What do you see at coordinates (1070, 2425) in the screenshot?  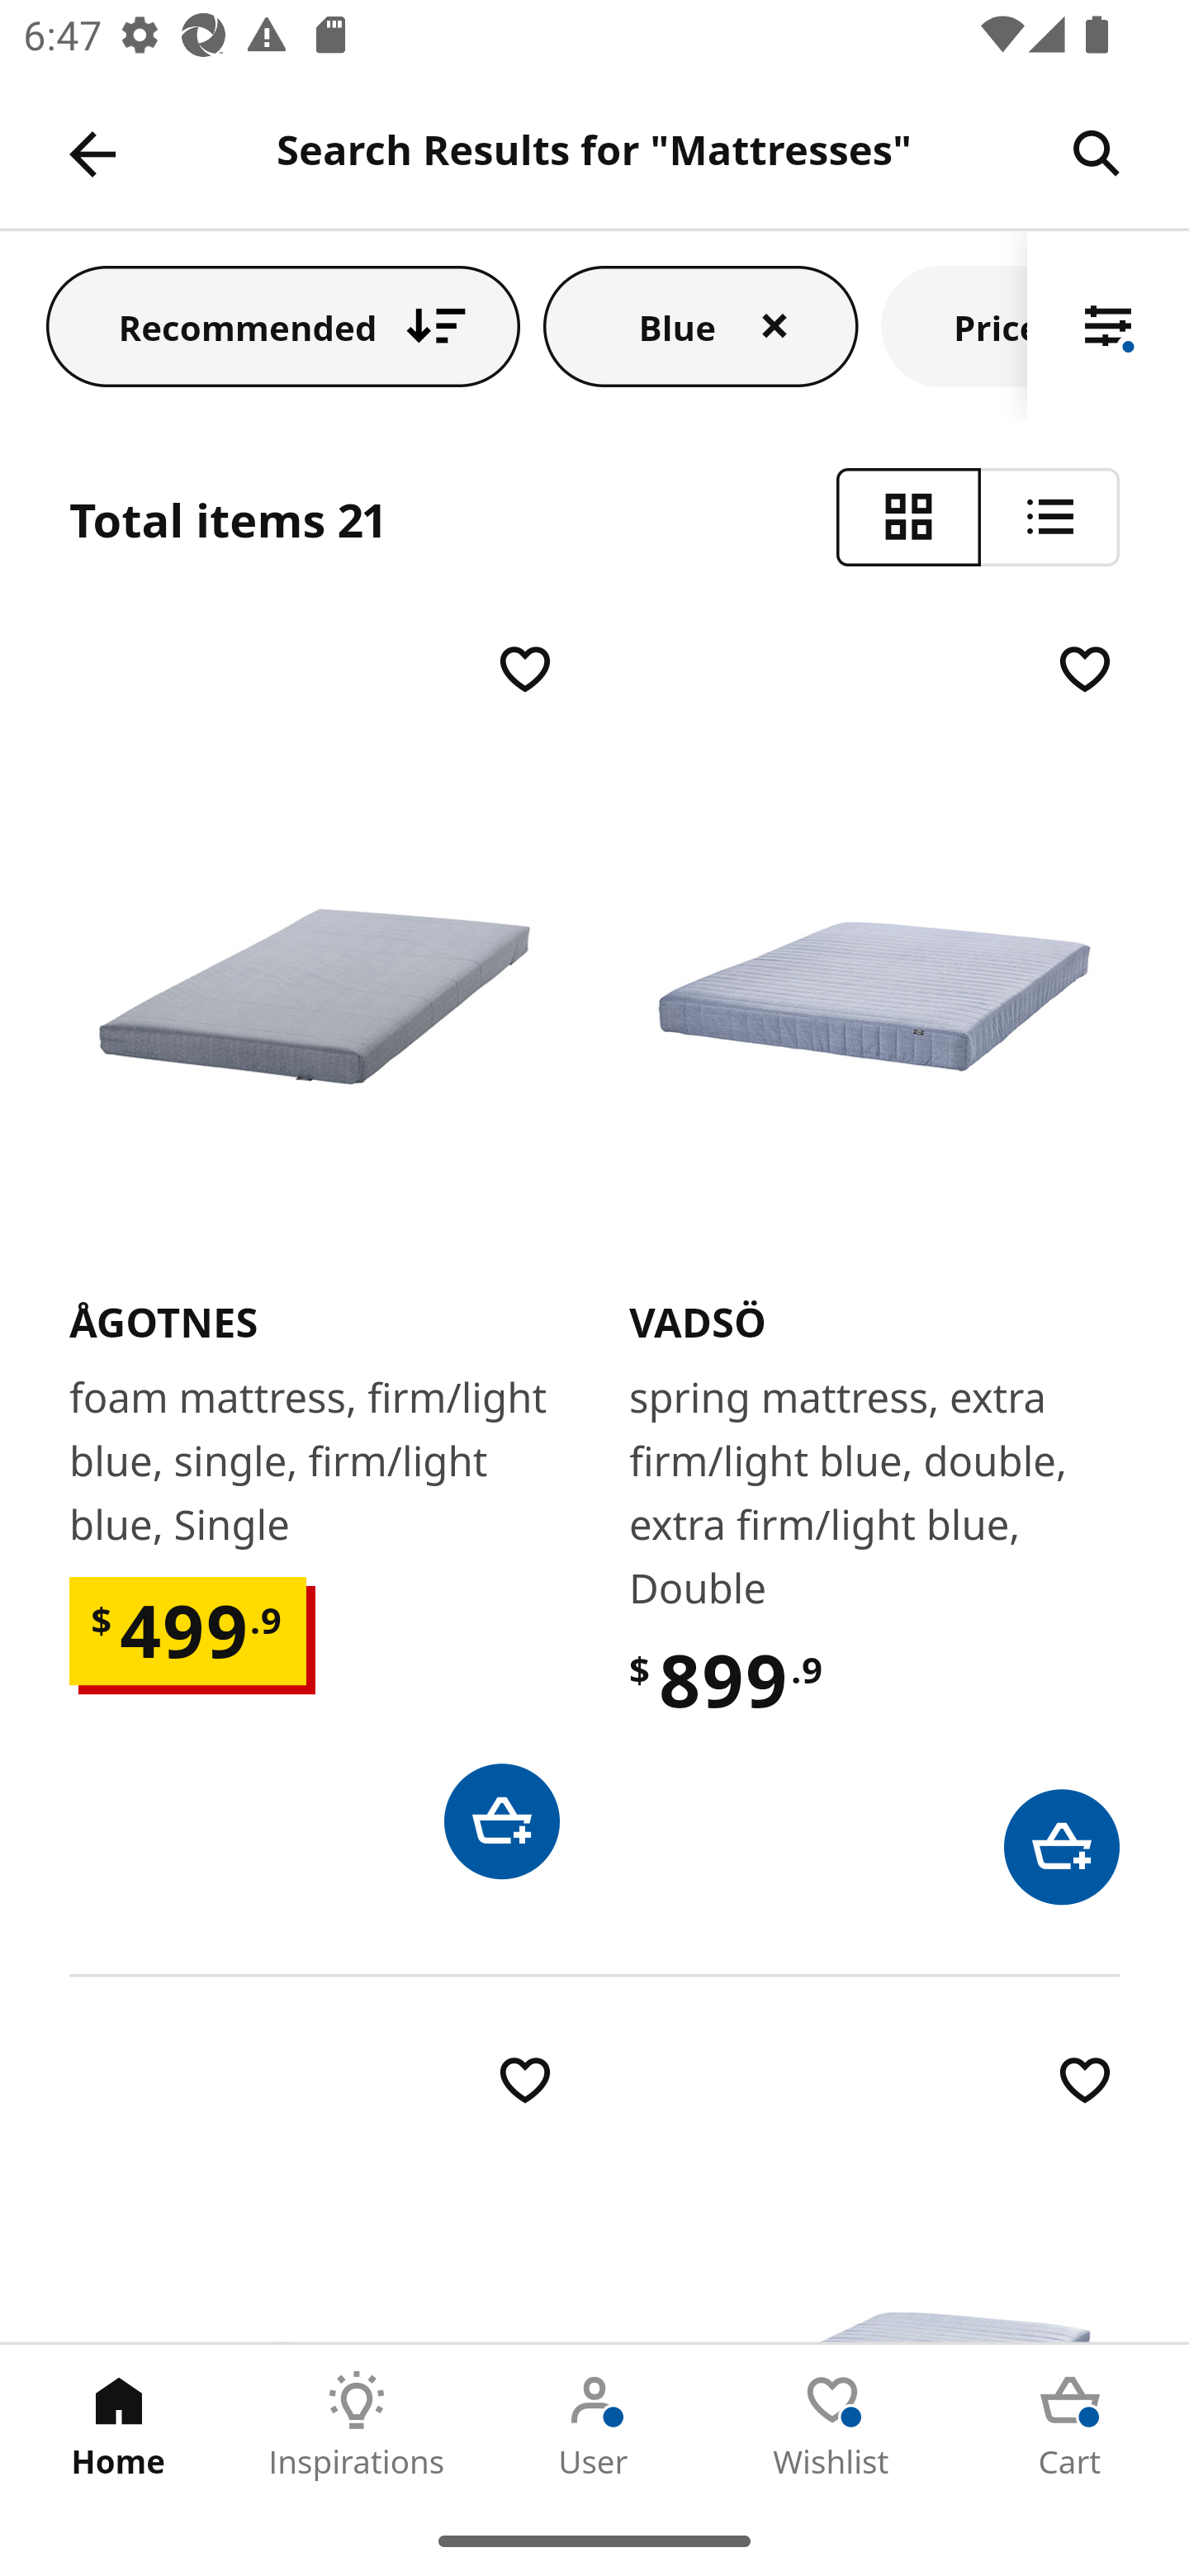 I see `Cart
Tab 5 of 5` at bounding box center [1070, 2425].